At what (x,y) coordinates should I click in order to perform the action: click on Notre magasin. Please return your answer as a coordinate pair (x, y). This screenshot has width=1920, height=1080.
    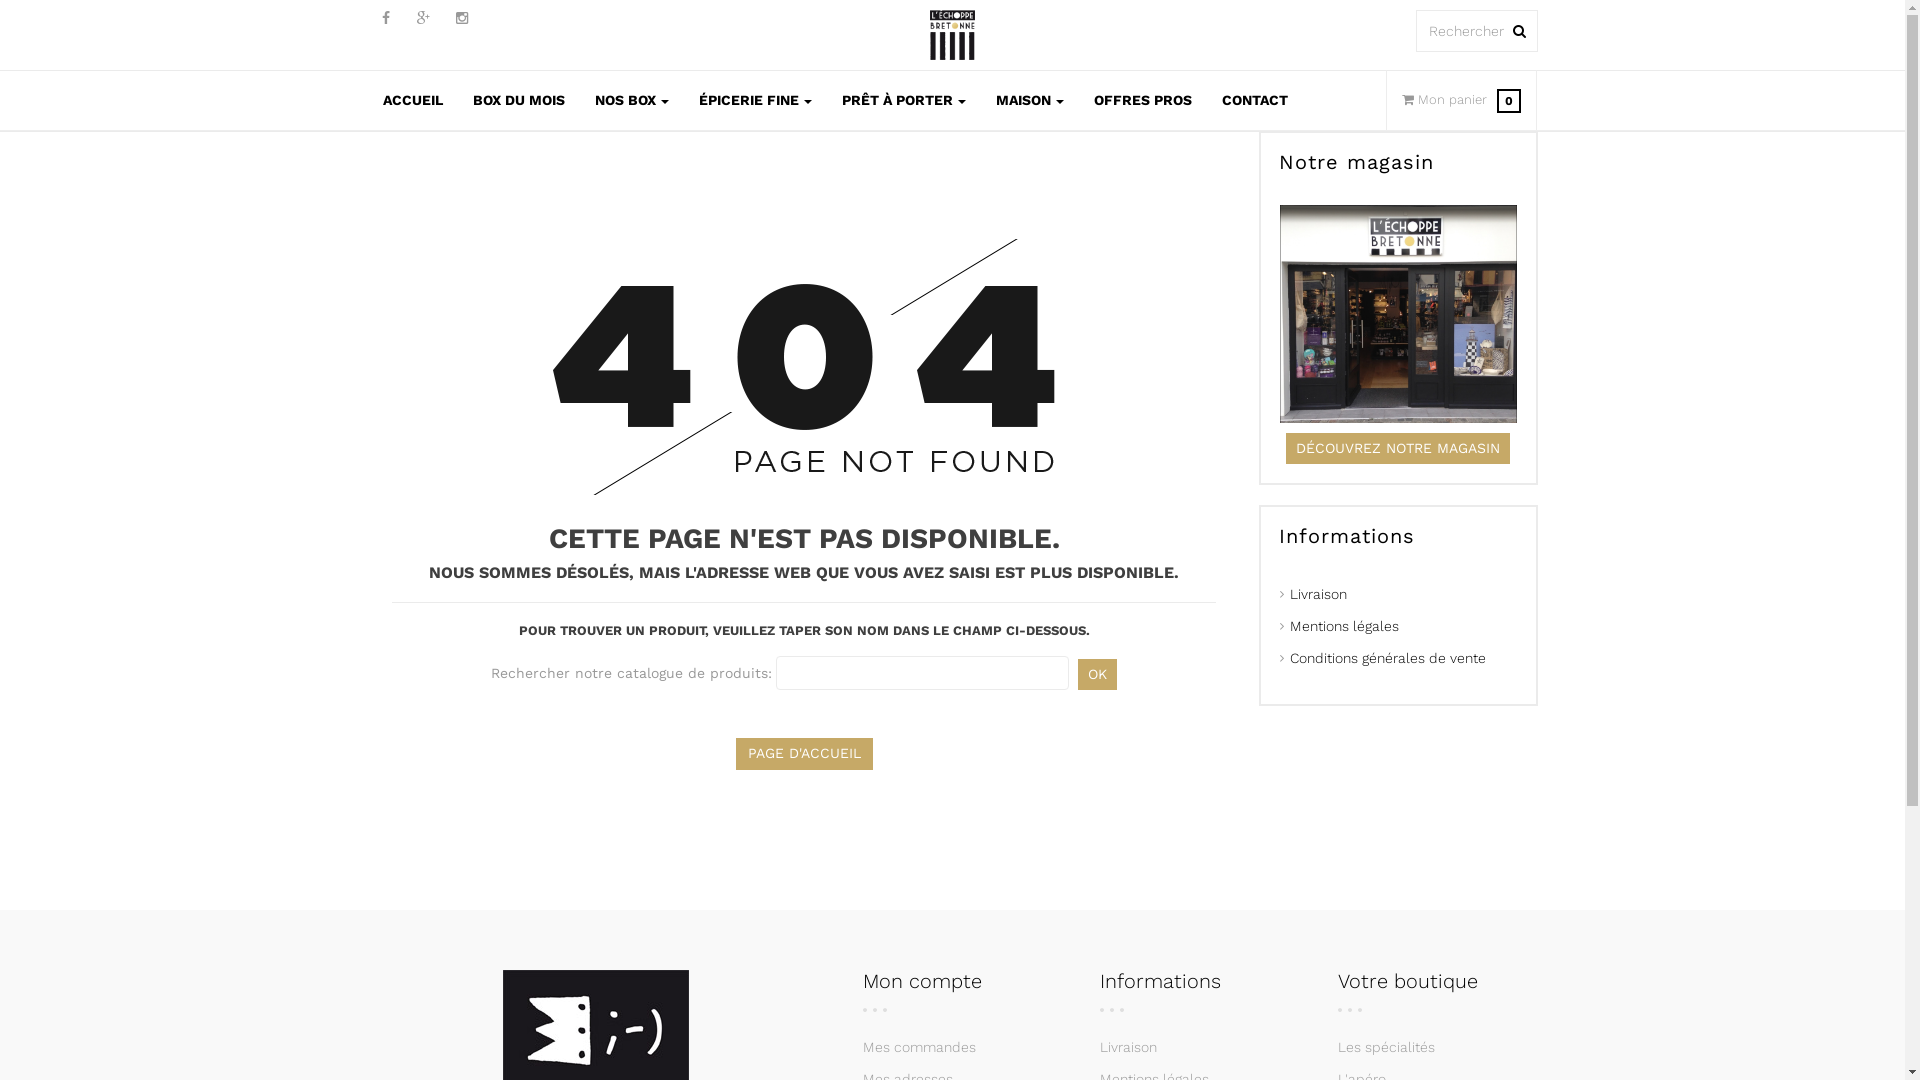
    Looking at the image, I should click on (1398, 314).